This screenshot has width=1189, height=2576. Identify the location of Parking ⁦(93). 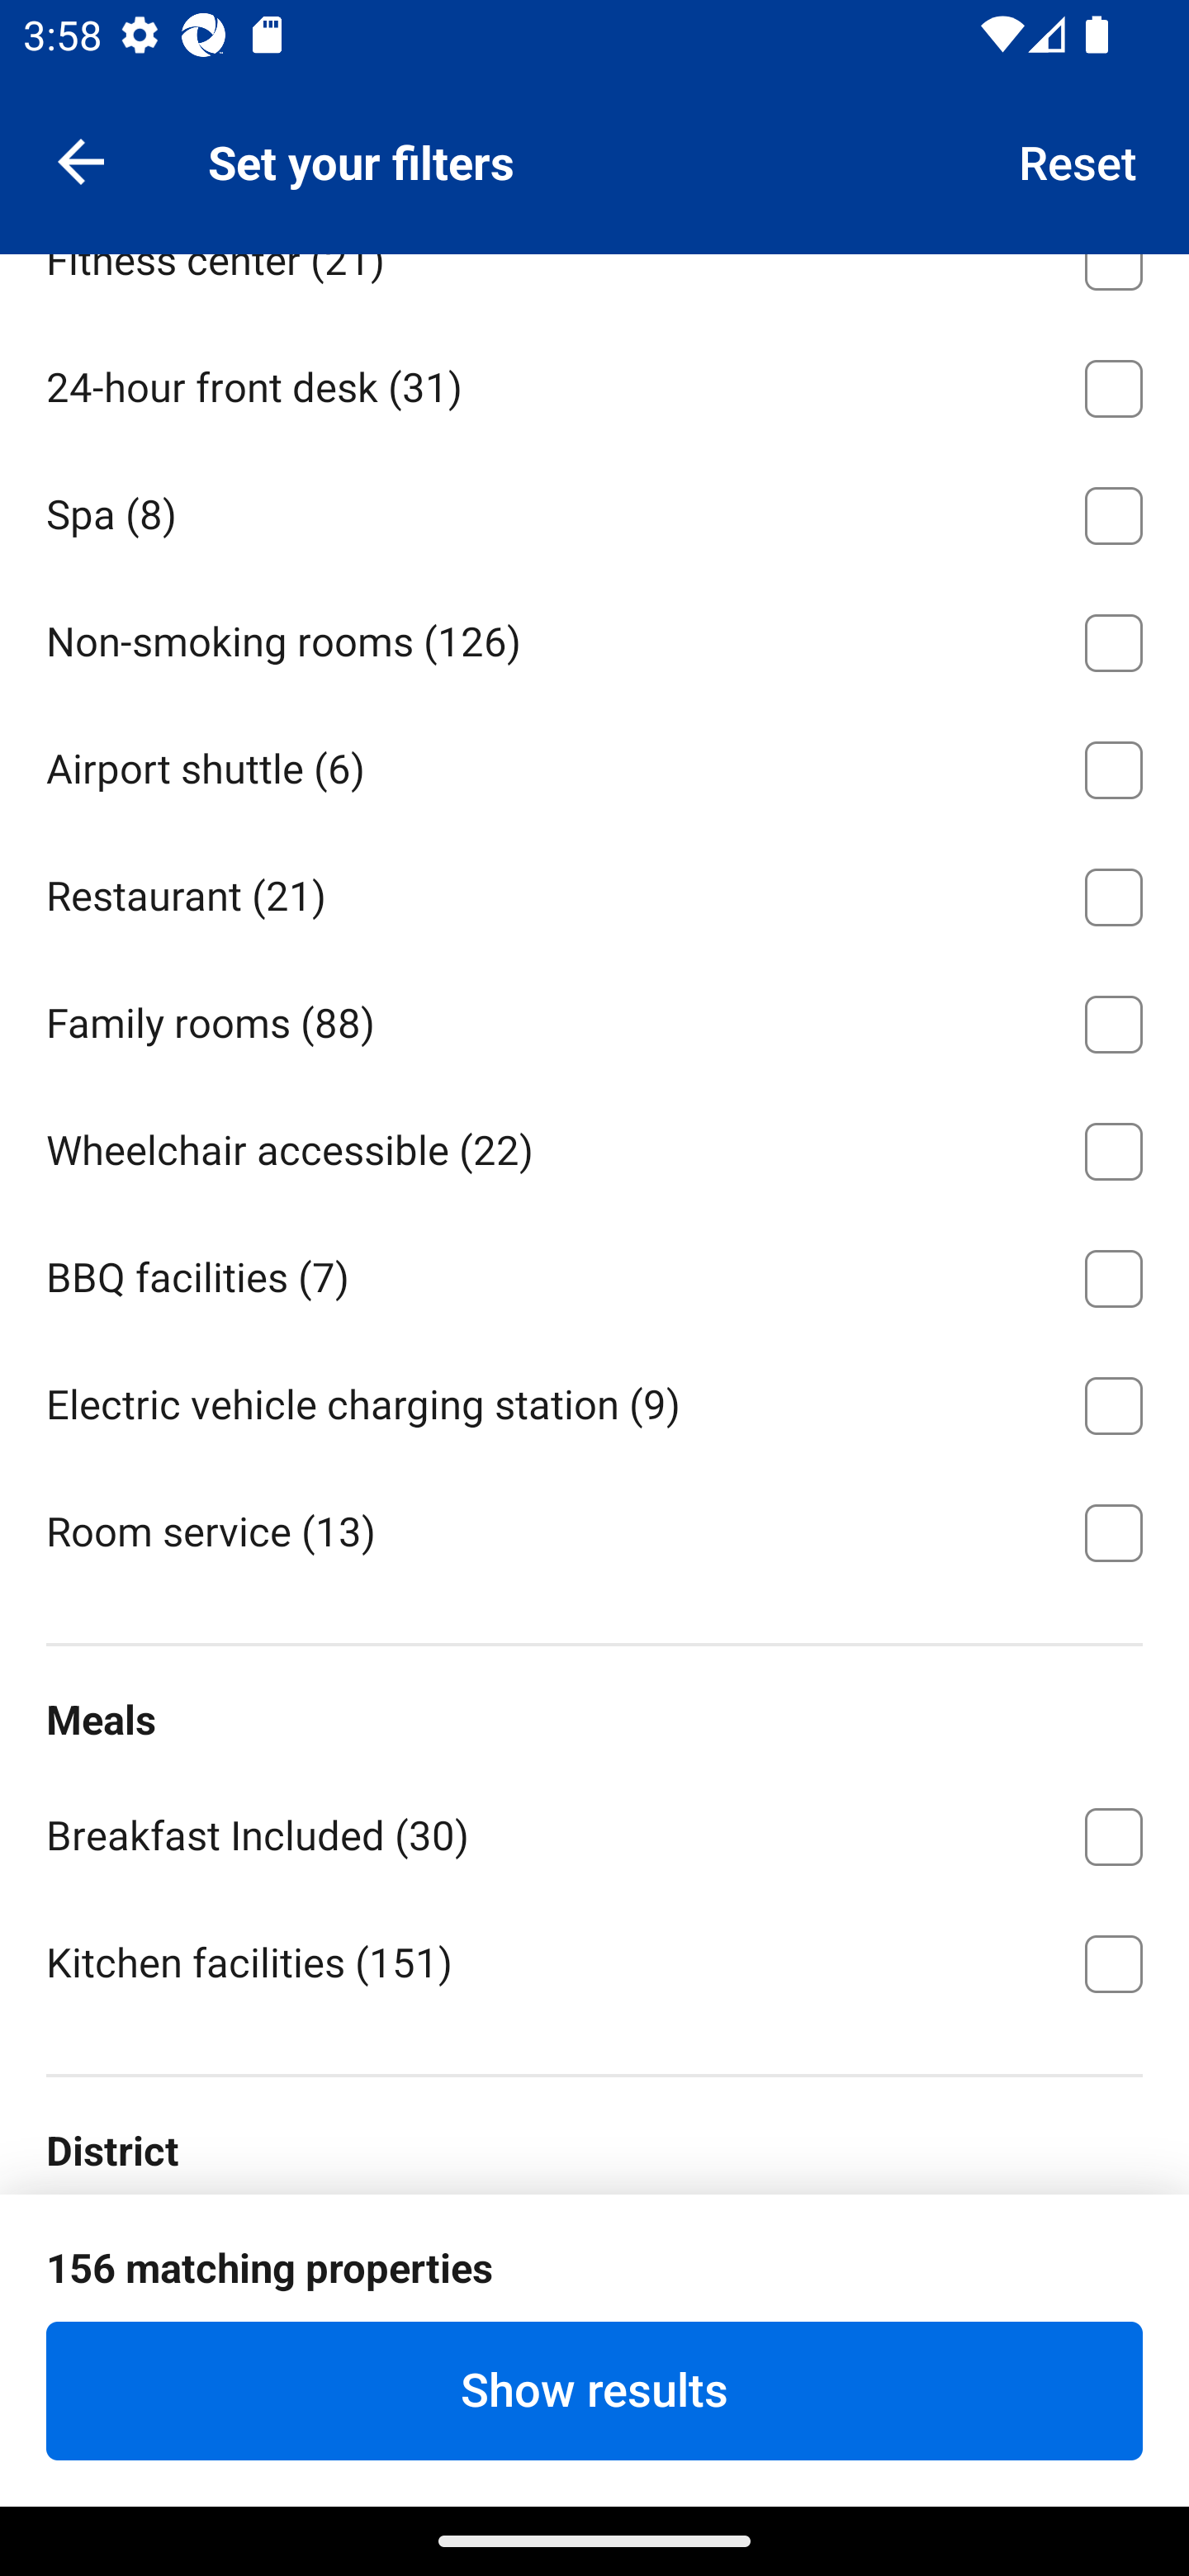
(594, 129).